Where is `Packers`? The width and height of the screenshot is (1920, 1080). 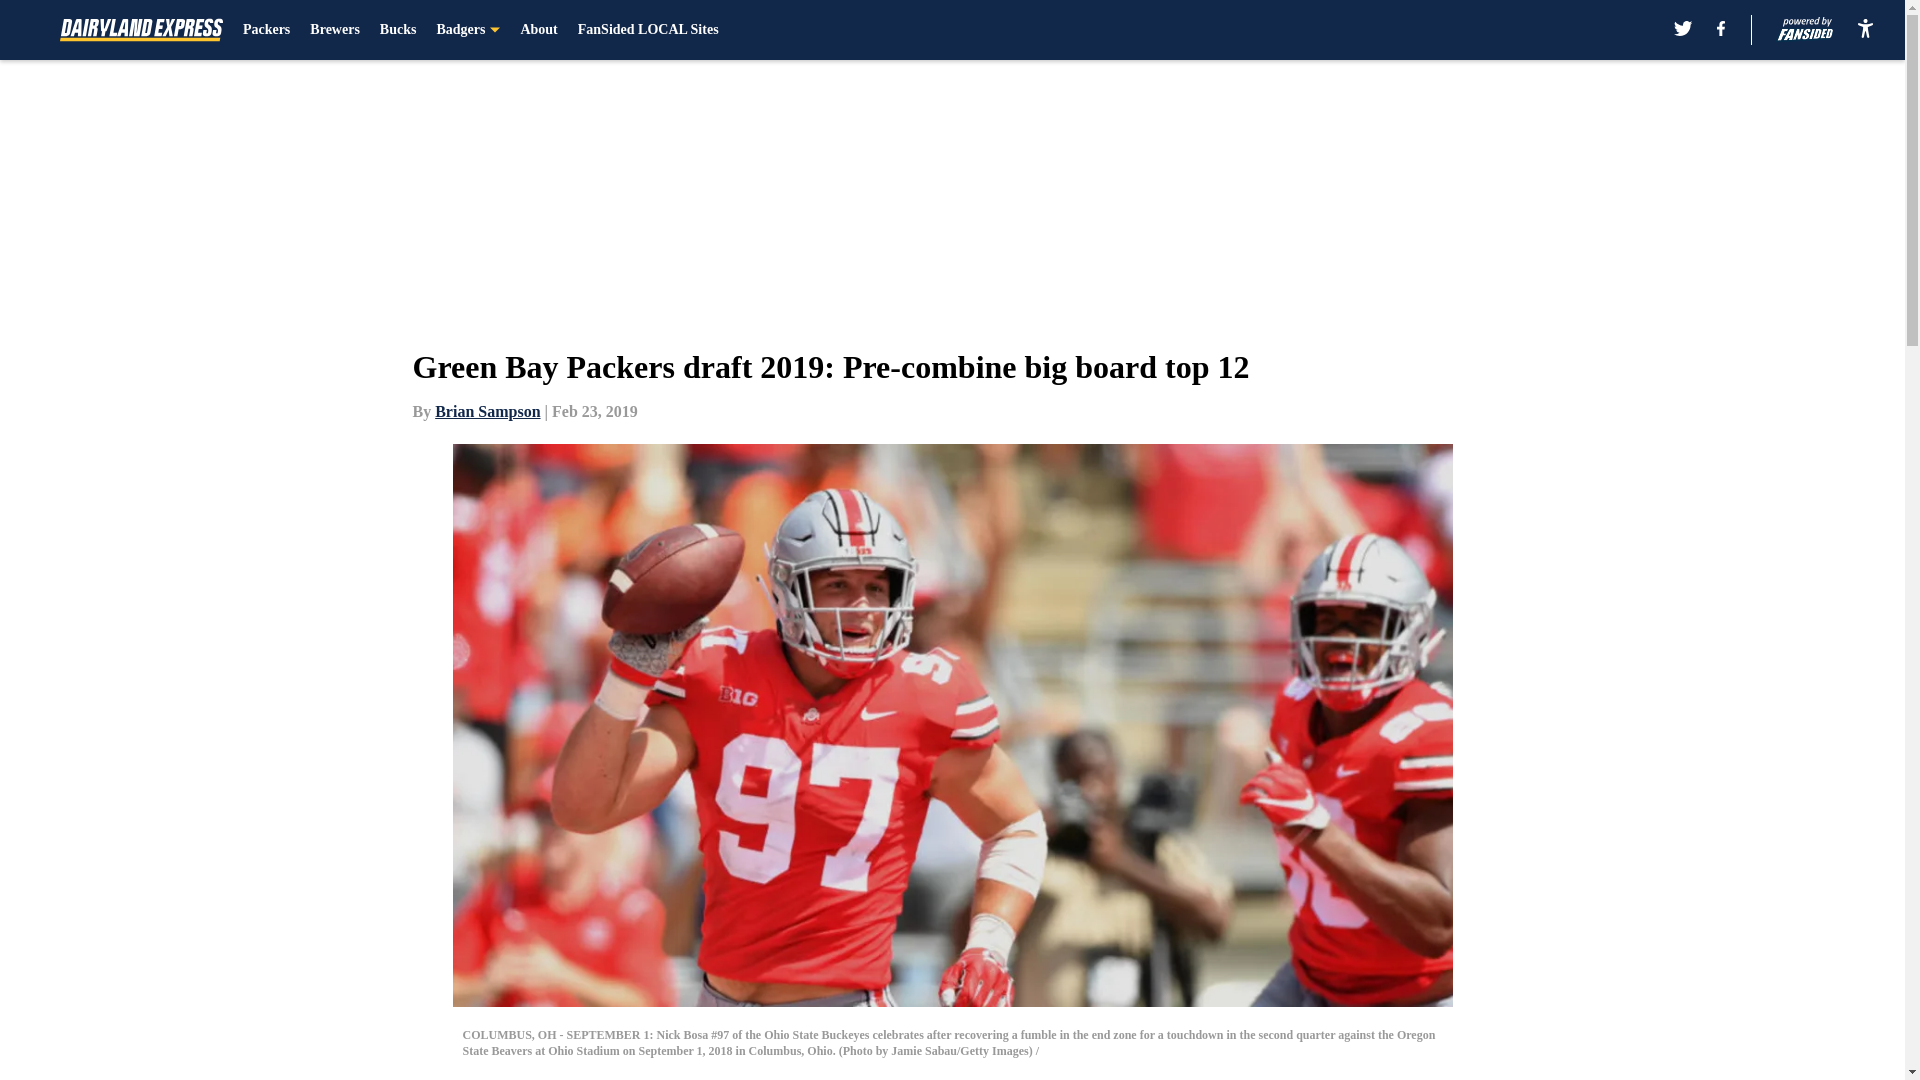 Packers is located at coordinates (266, 30).